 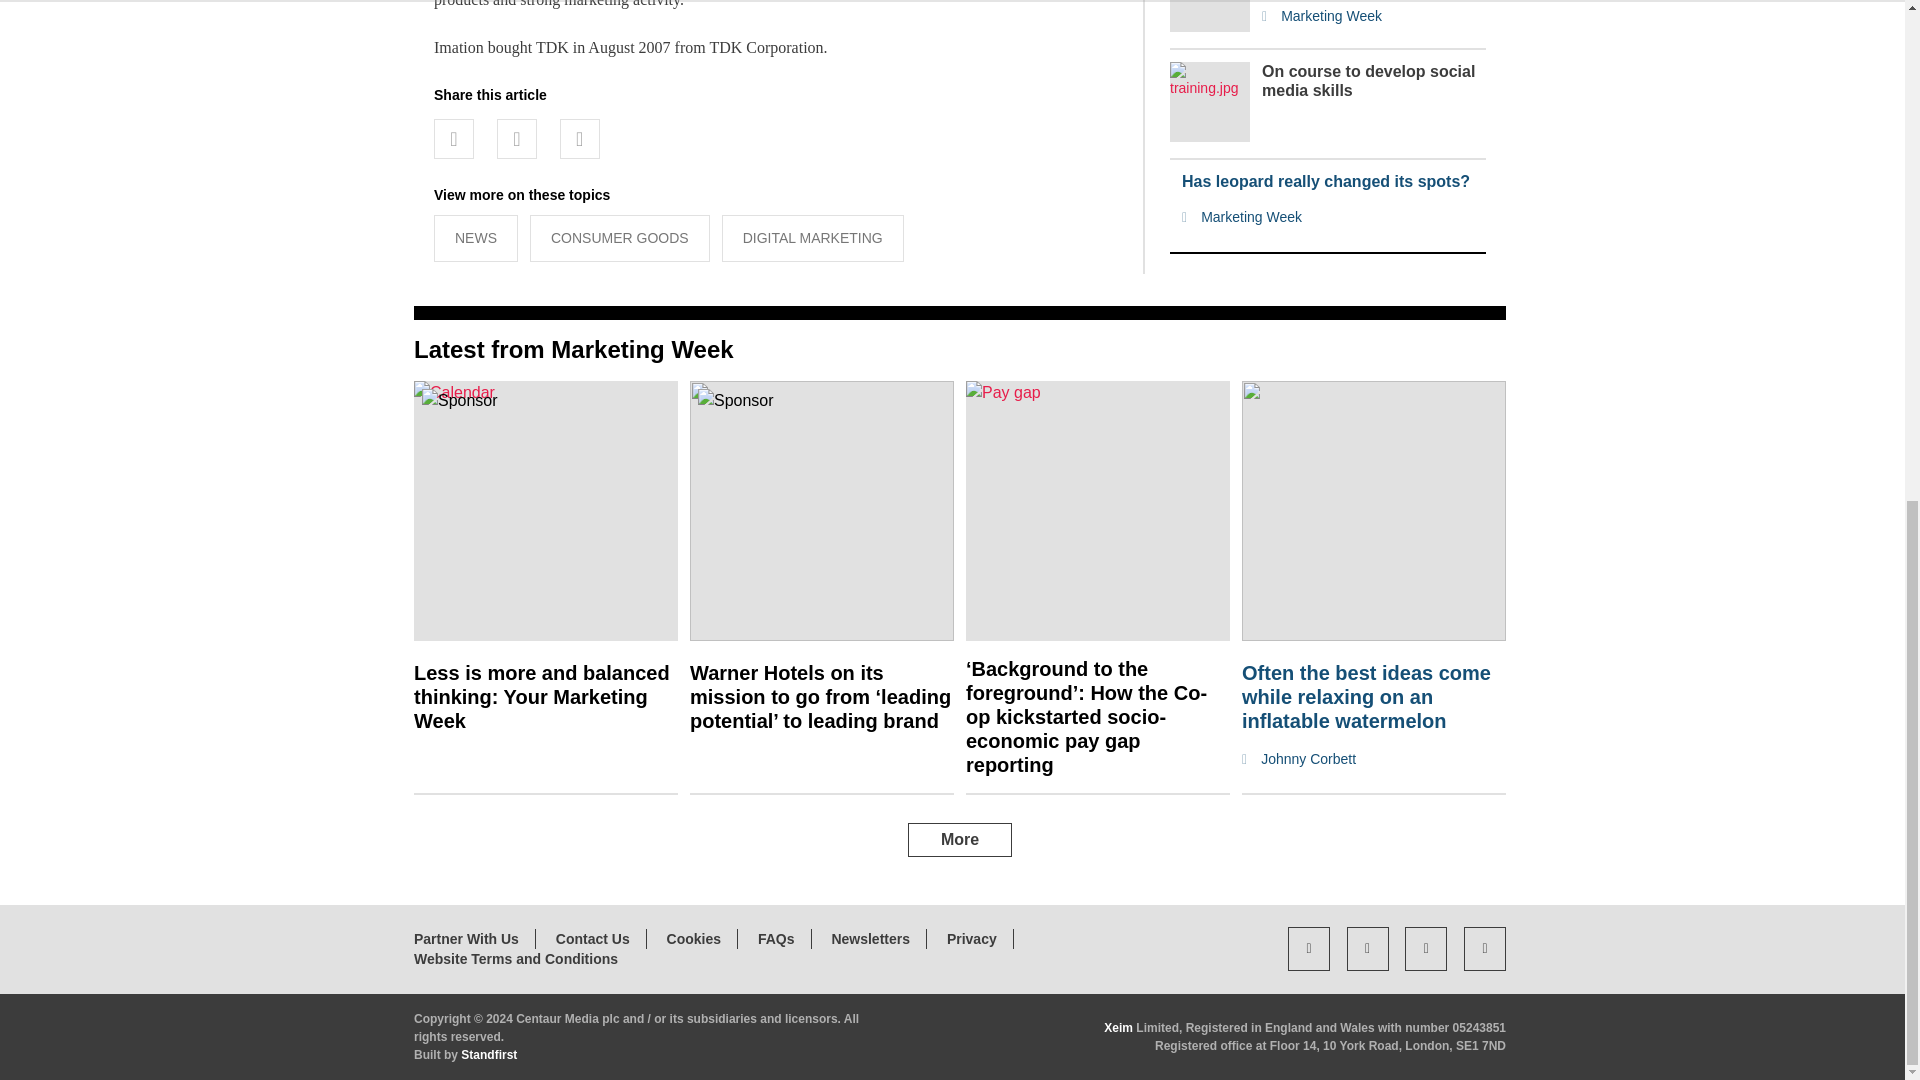 What do you see at coordinates (542, 697) in the screenshot?
I see `Less is more and balanced thinking: Your Marketing Week` at bounding box center [542, 697].